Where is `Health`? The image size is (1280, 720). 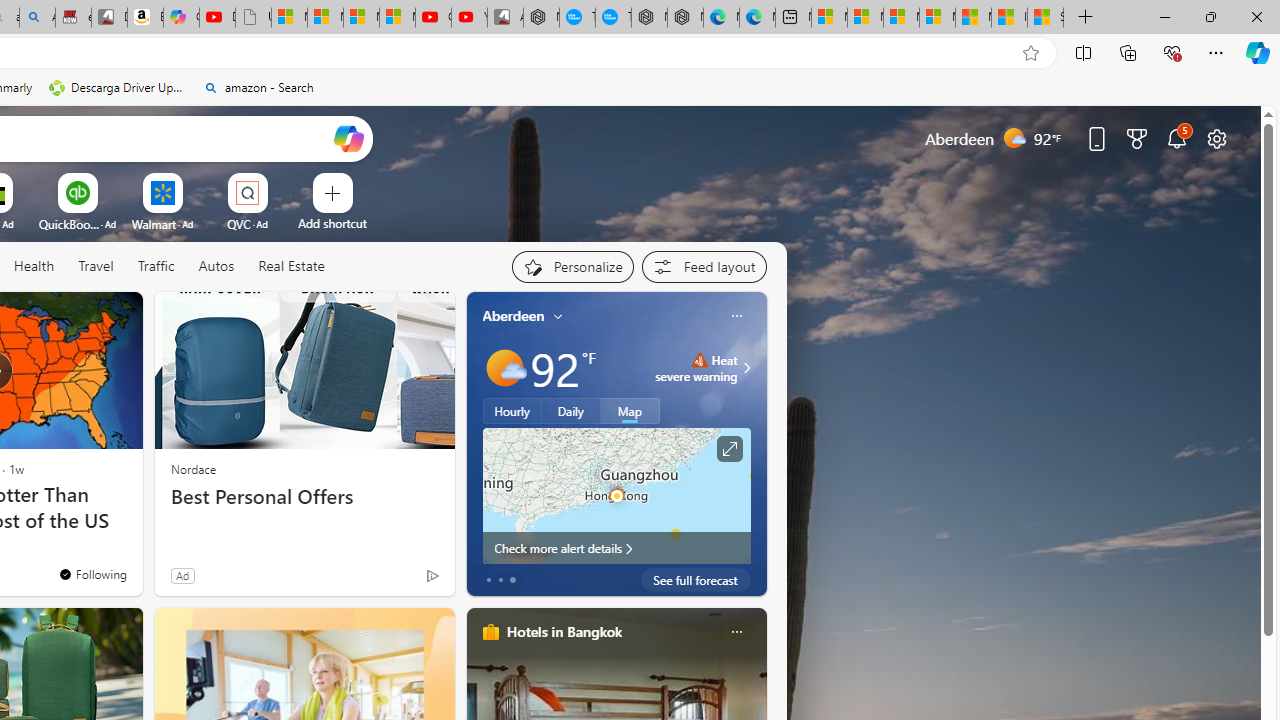 Health is located at coordinates (34, 266).